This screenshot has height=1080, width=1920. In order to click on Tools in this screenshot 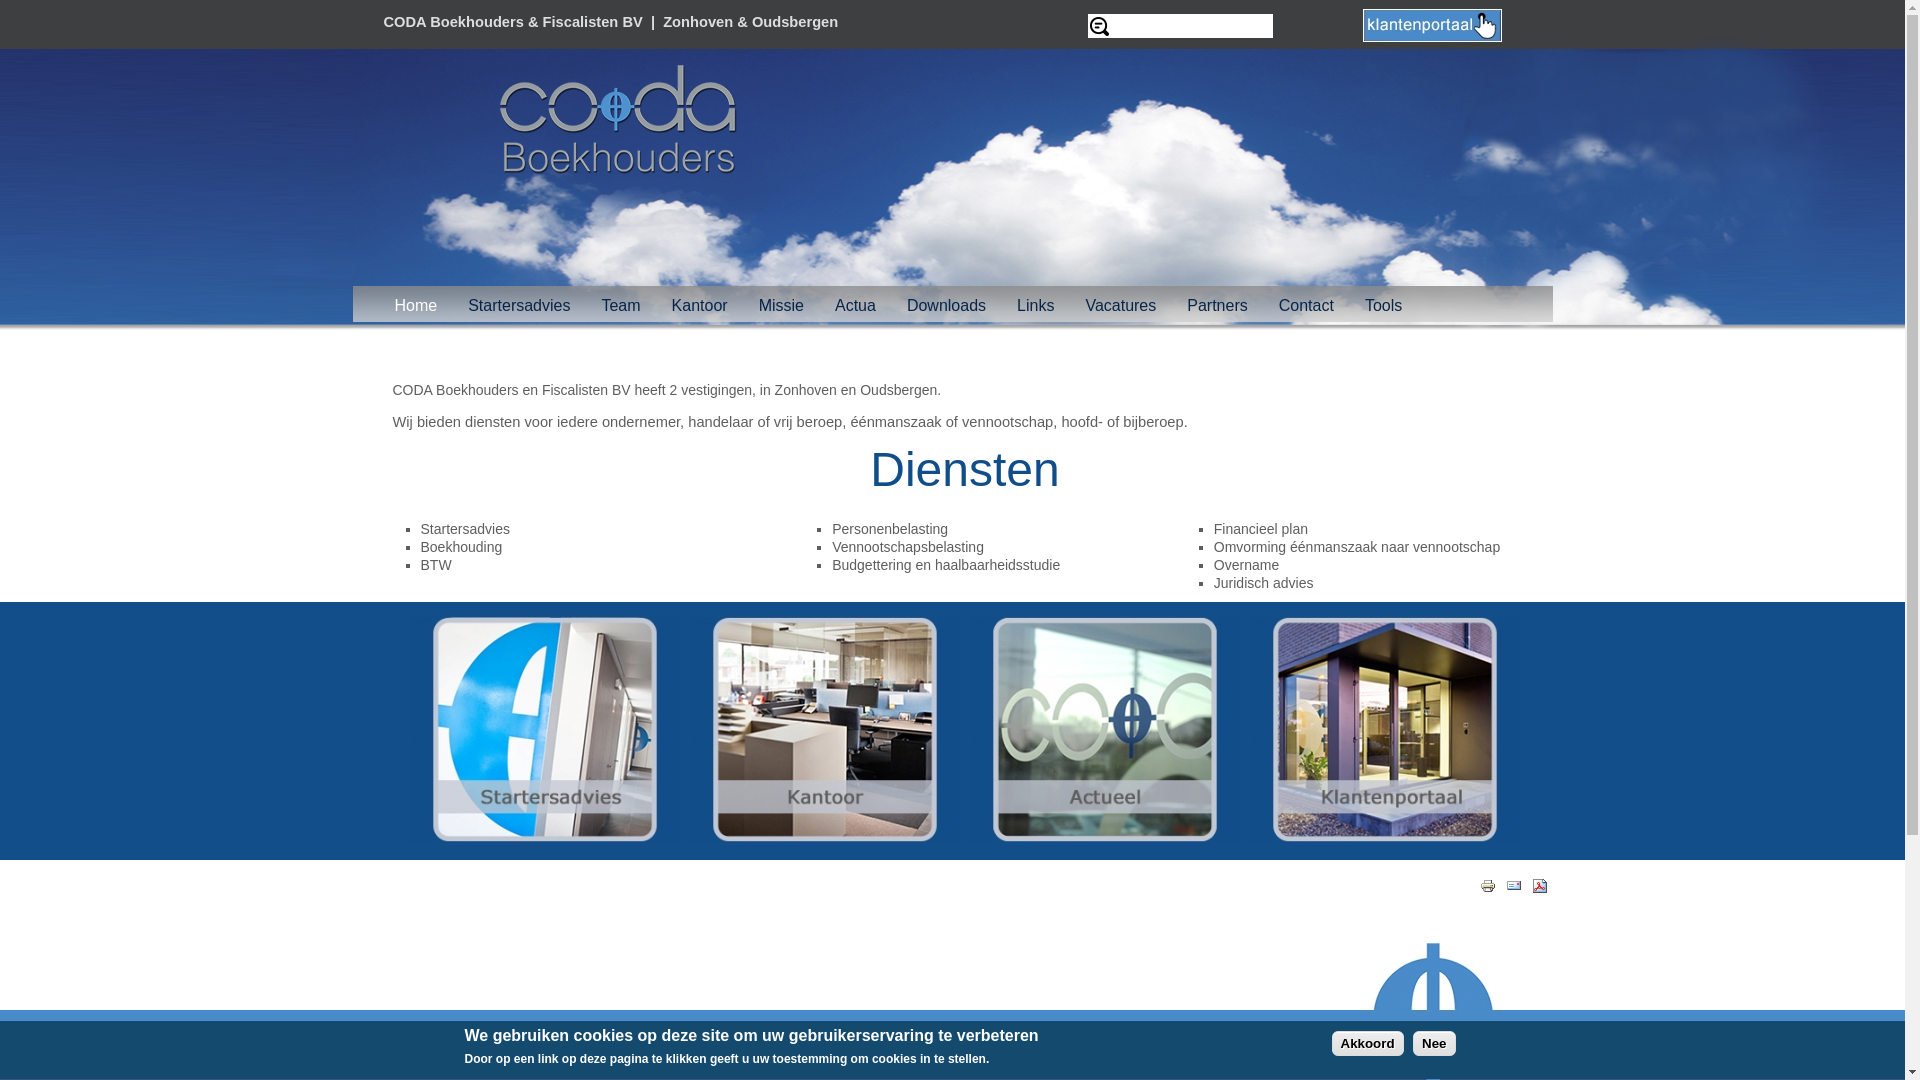, I will do `click(1384, 306)`.